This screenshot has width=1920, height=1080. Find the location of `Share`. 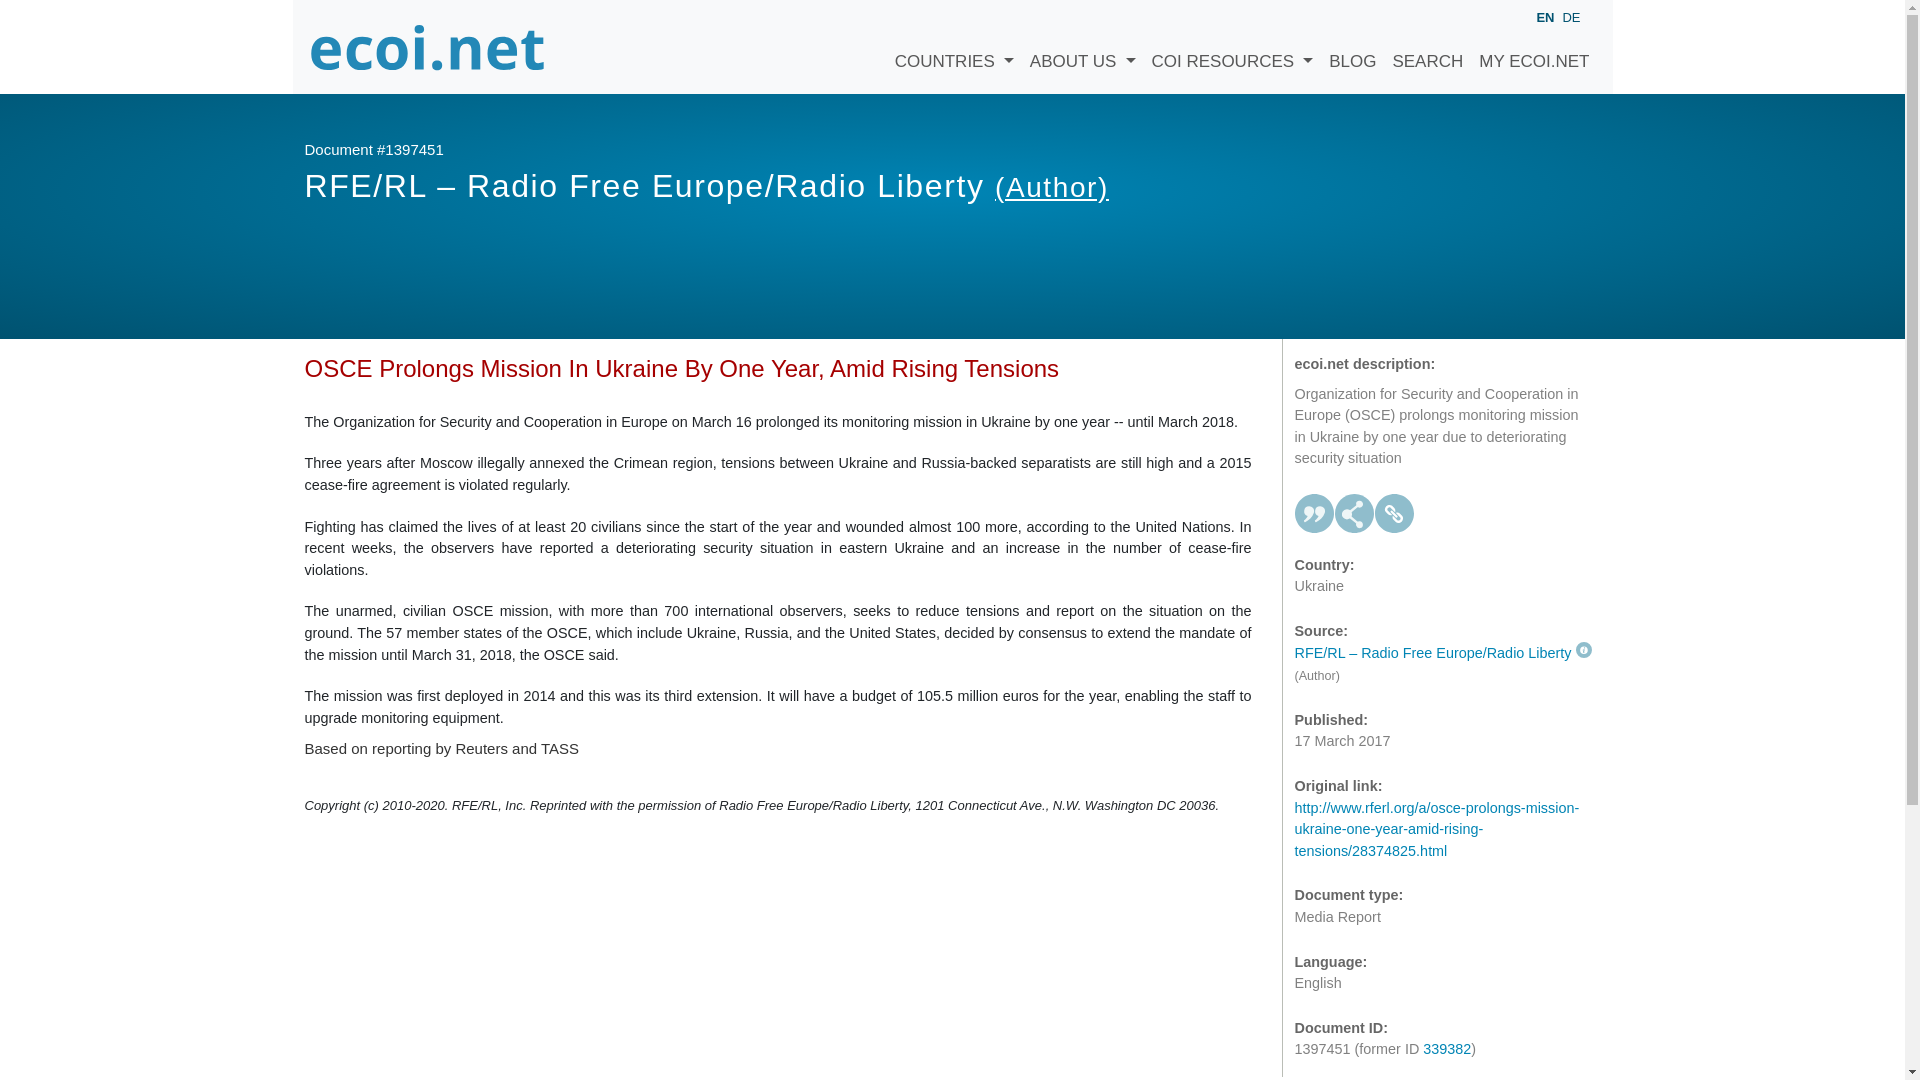

Share is located at coordinates (1354, 513).